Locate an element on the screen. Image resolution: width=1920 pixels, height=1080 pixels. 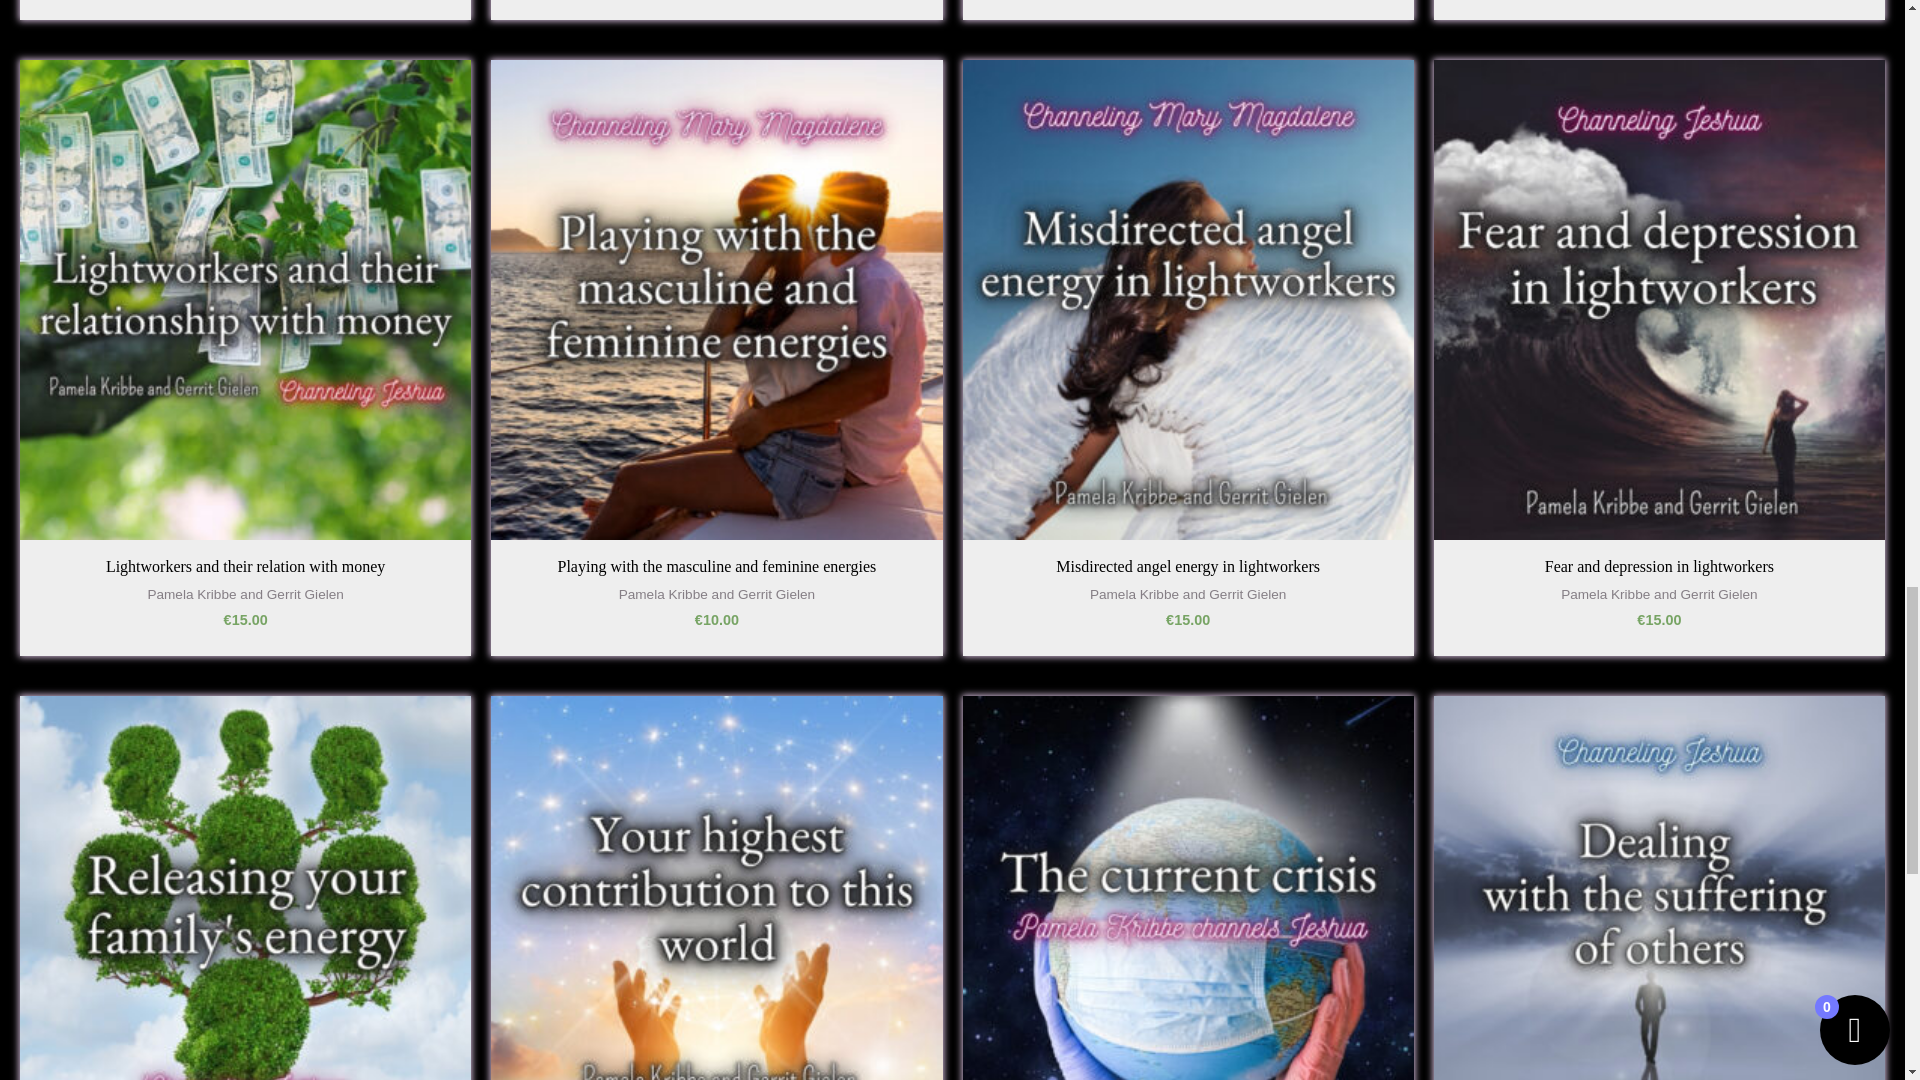
Lightworkers and their relation with money is located at coordinates (245, 572).